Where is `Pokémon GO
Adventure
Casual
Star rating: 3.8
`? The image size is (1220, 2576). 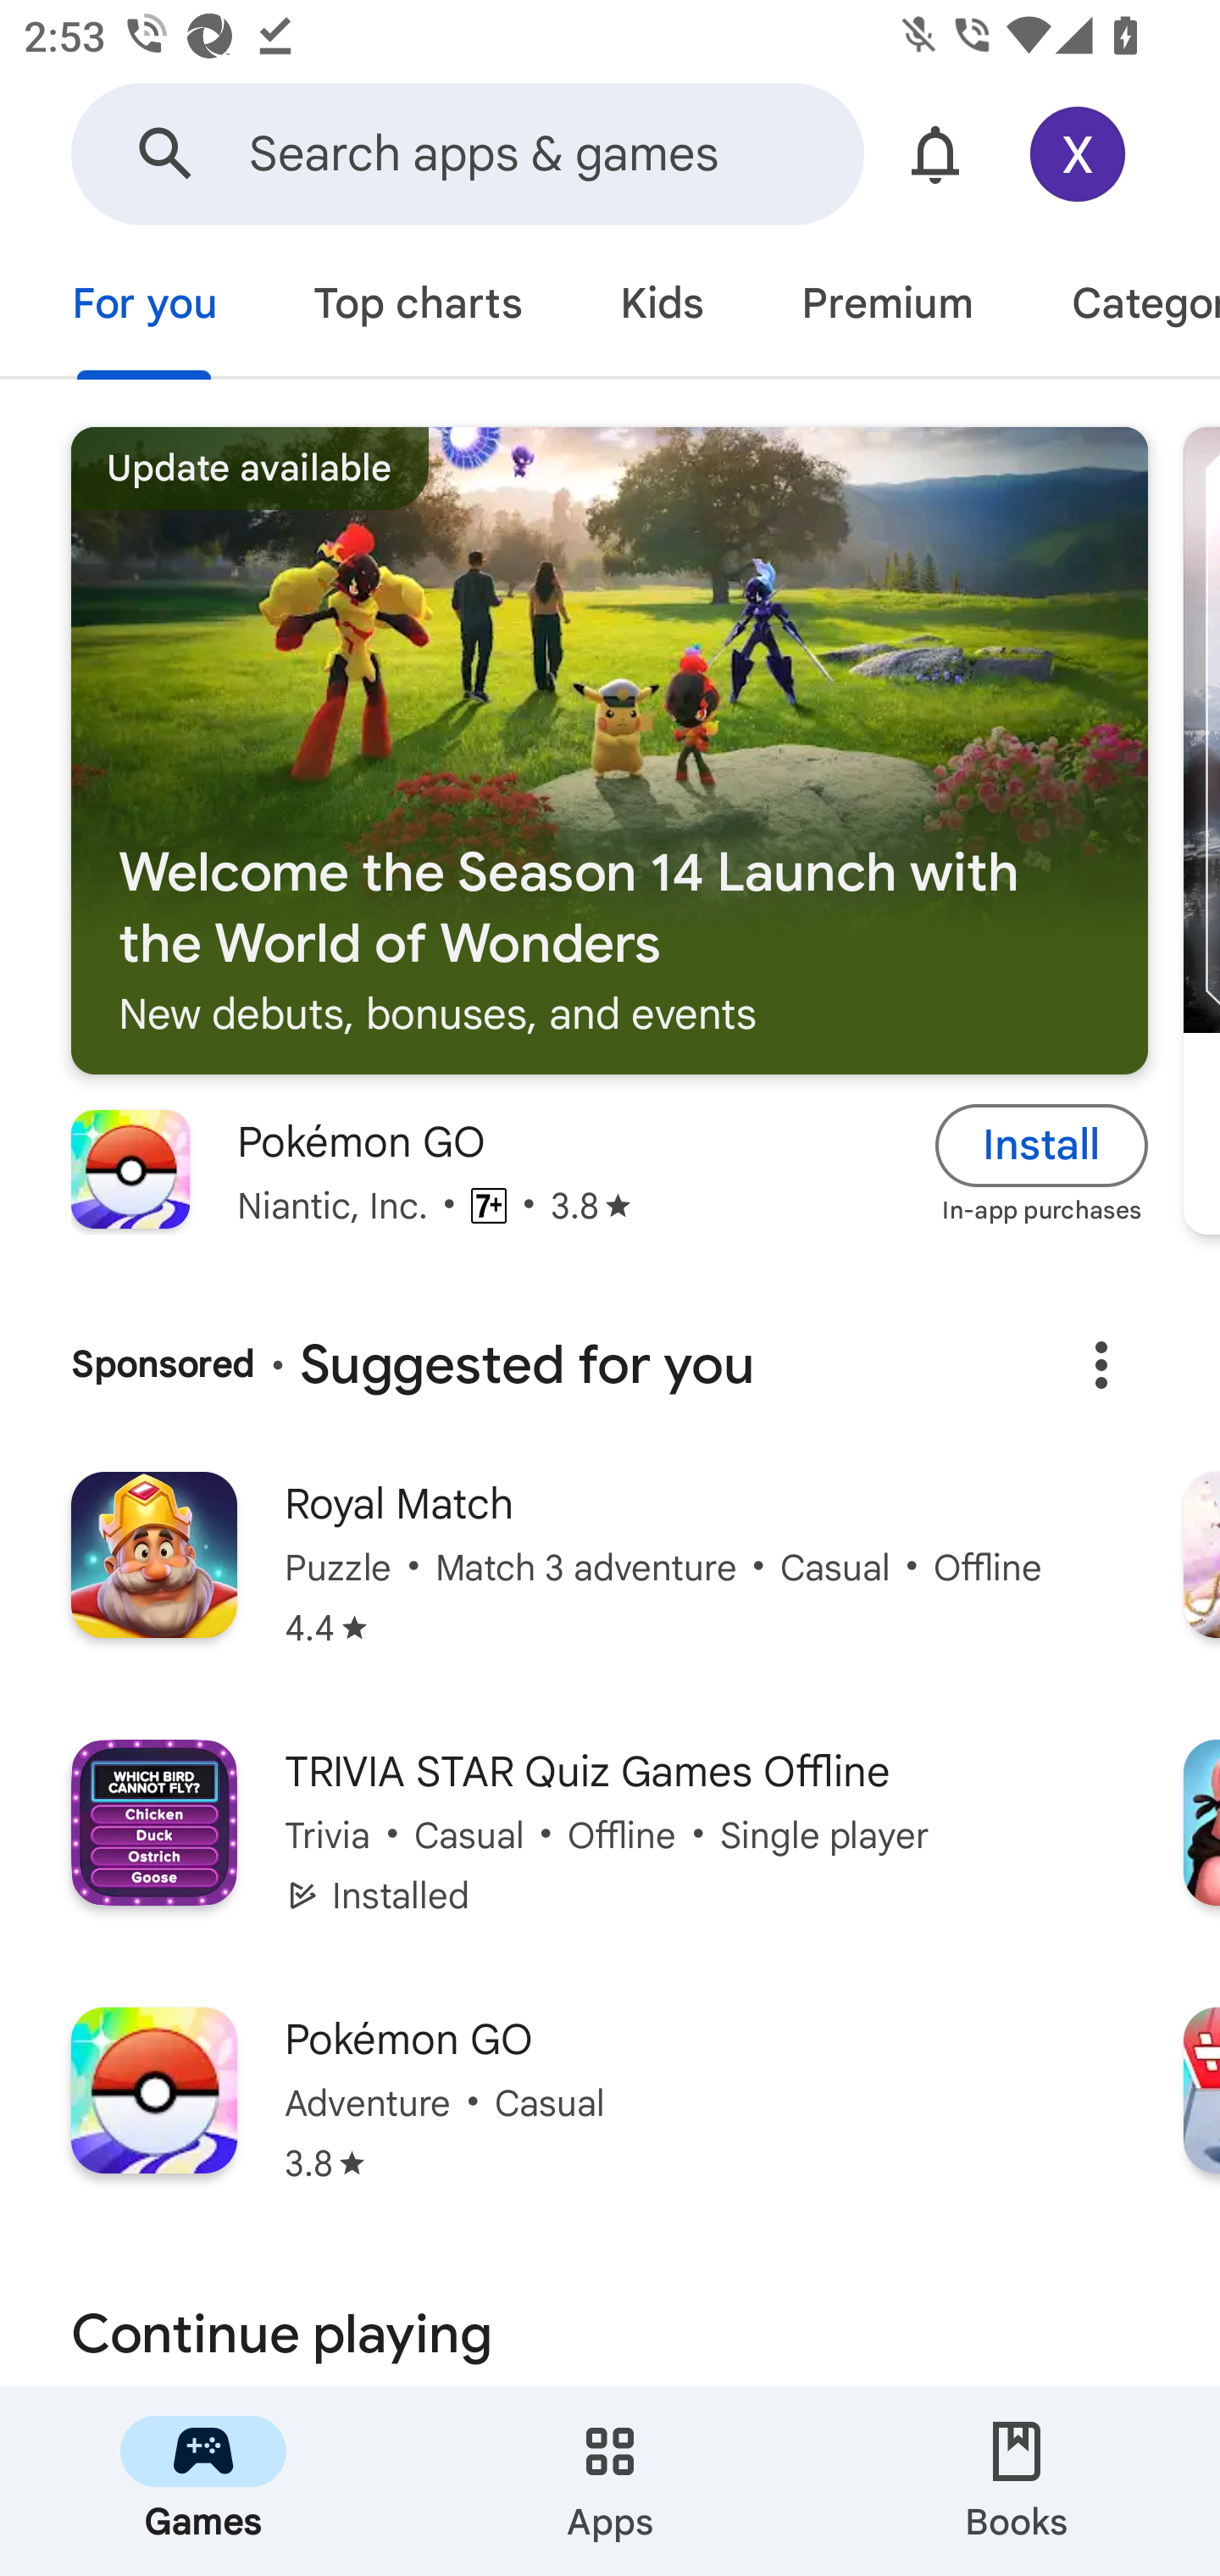
Pokémon GO
Adventure
Casual
Star rating: 3.8
 is located at coordinates (610, 2117).